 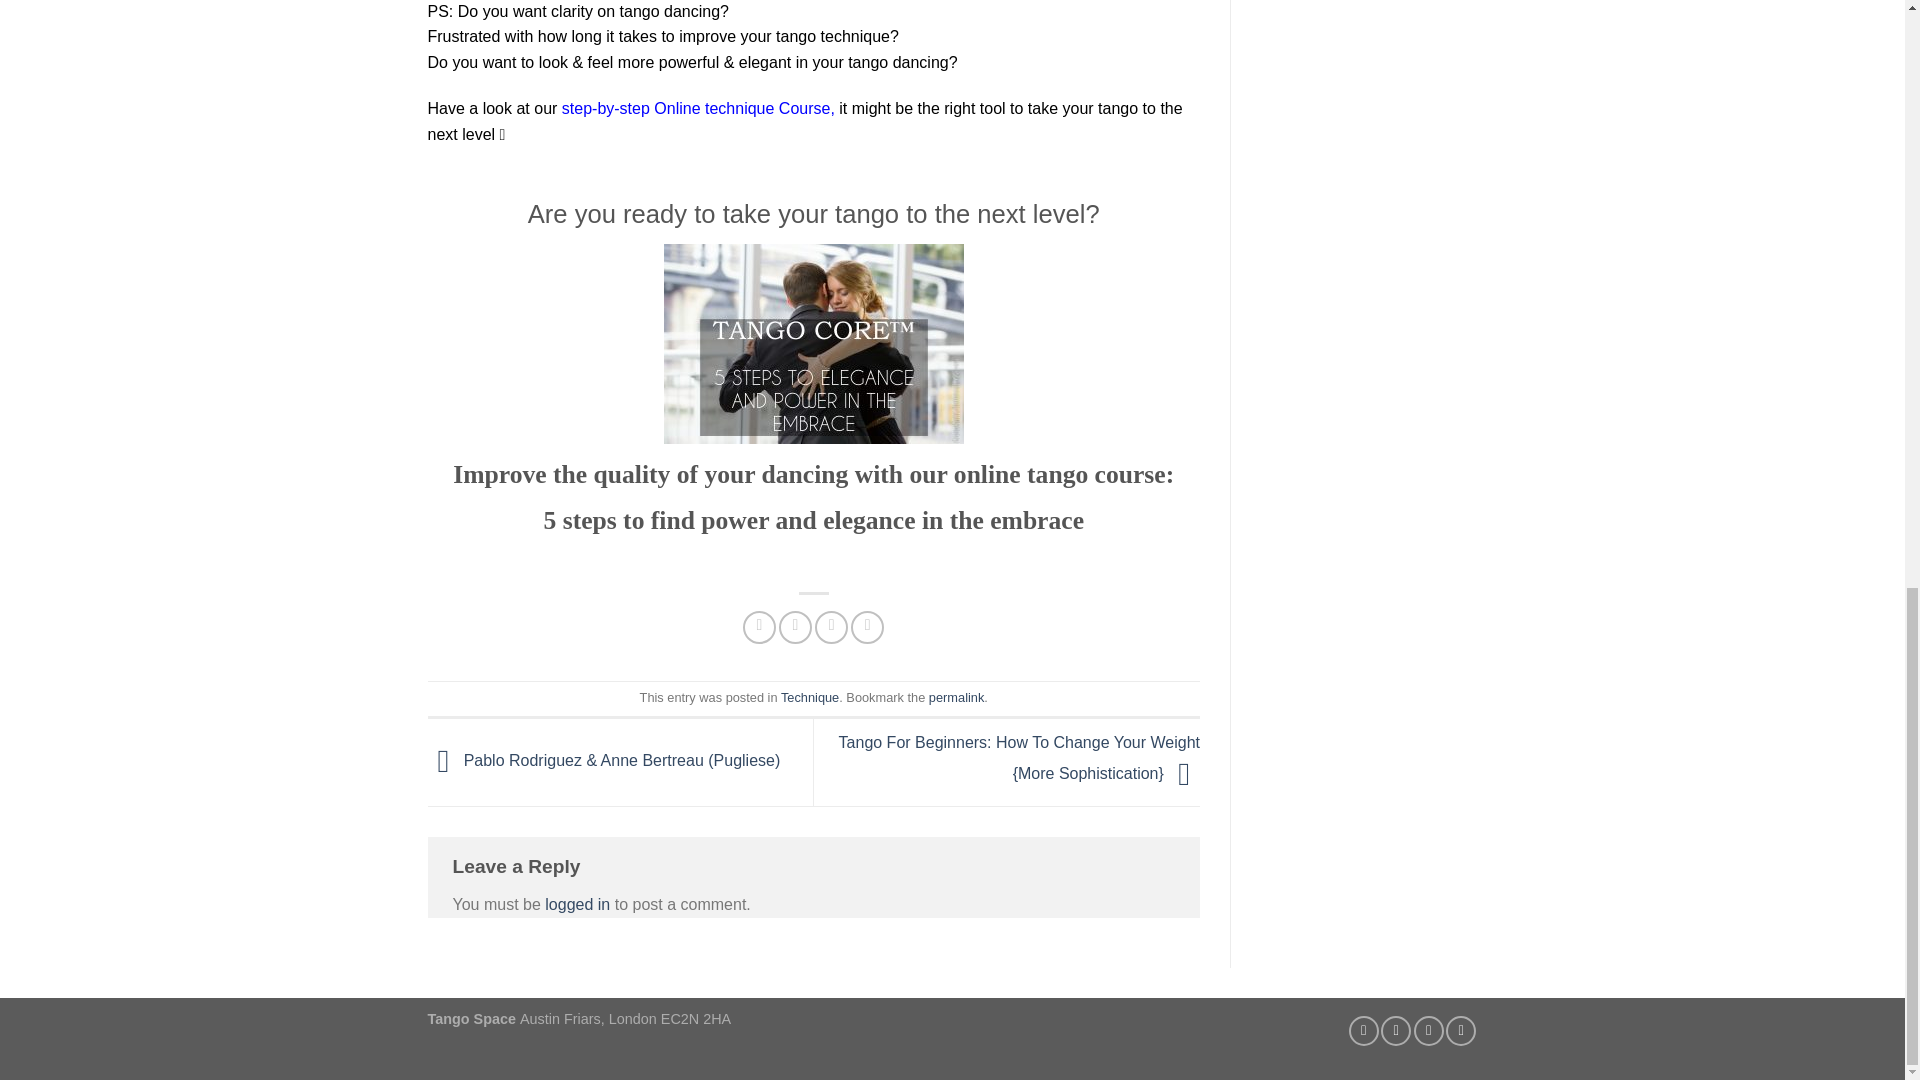 What do you see at coordinates (1364, 1031) in the screenshot?
I see `Follow on Facebook` at bounding box center [1364, 1031].